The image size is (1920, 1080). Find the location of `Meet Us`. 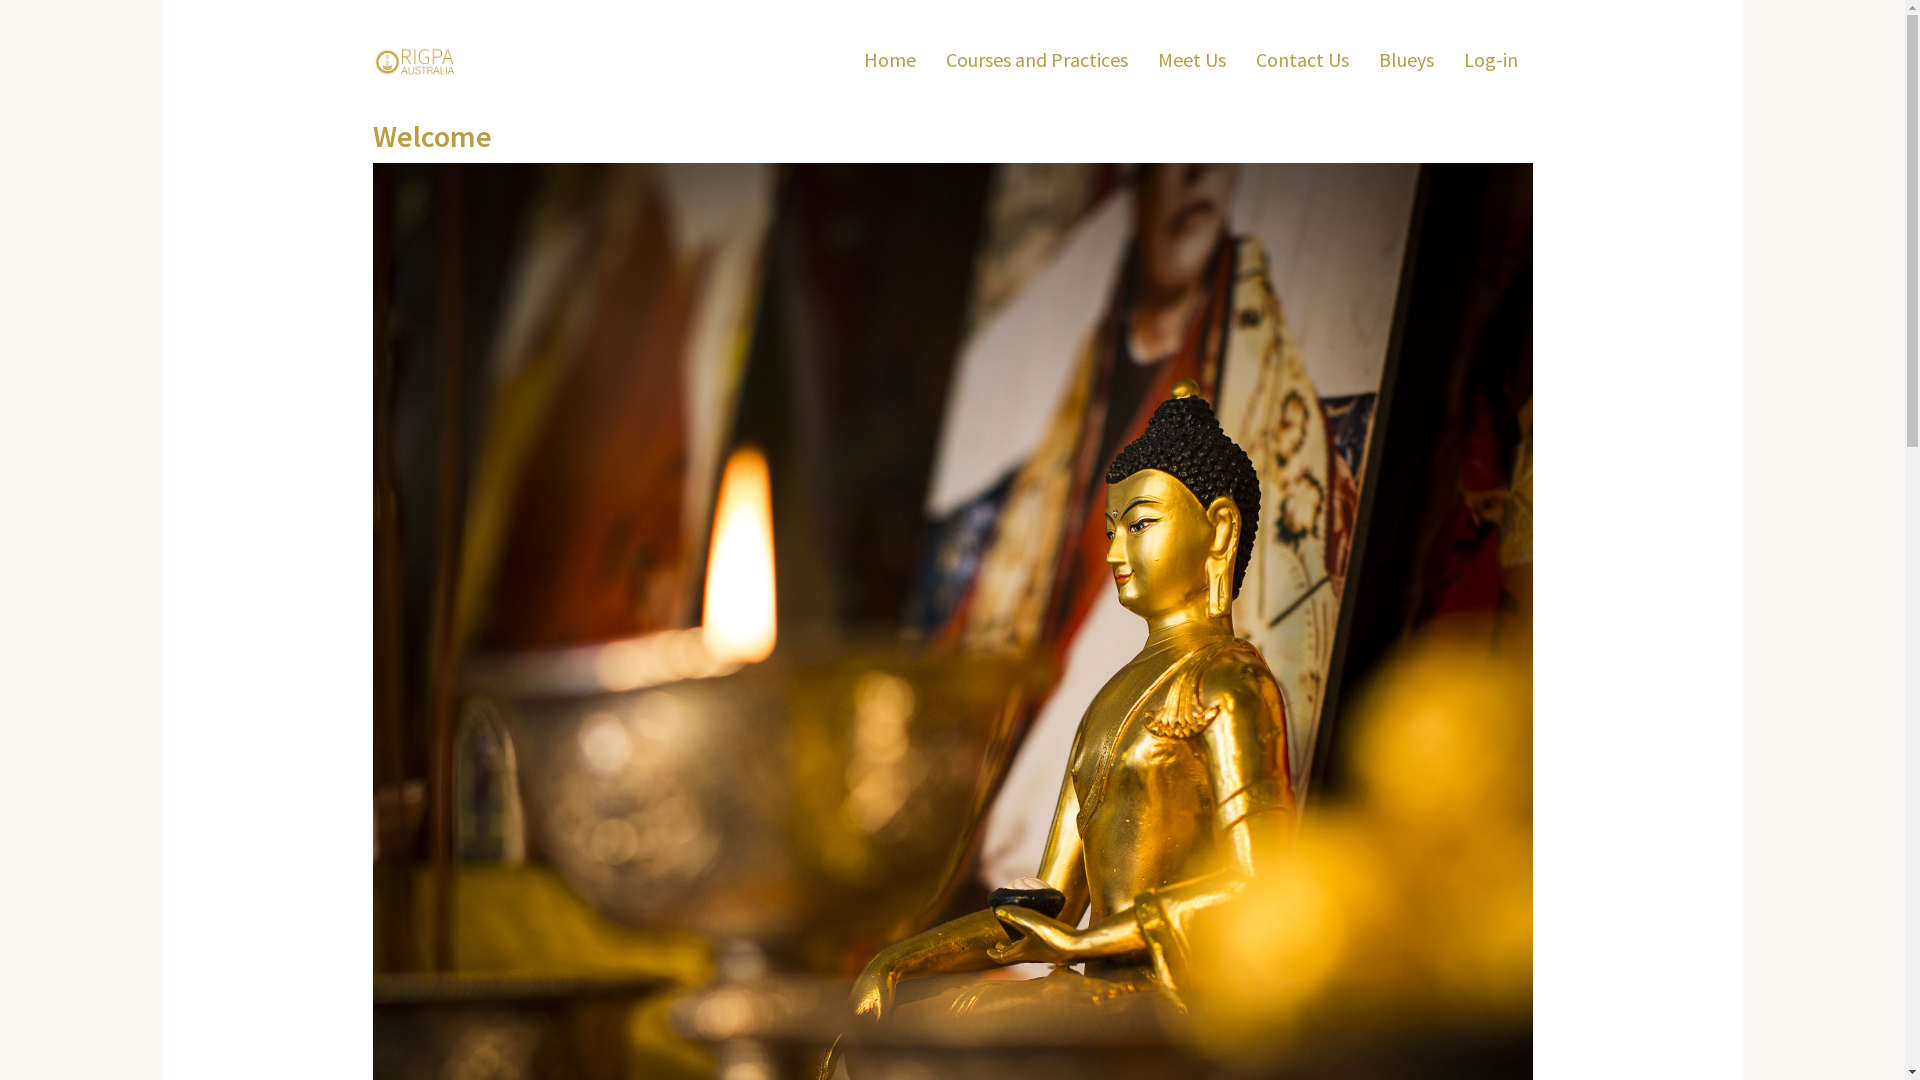

Meet Us is located at coordinates (1191, 60).